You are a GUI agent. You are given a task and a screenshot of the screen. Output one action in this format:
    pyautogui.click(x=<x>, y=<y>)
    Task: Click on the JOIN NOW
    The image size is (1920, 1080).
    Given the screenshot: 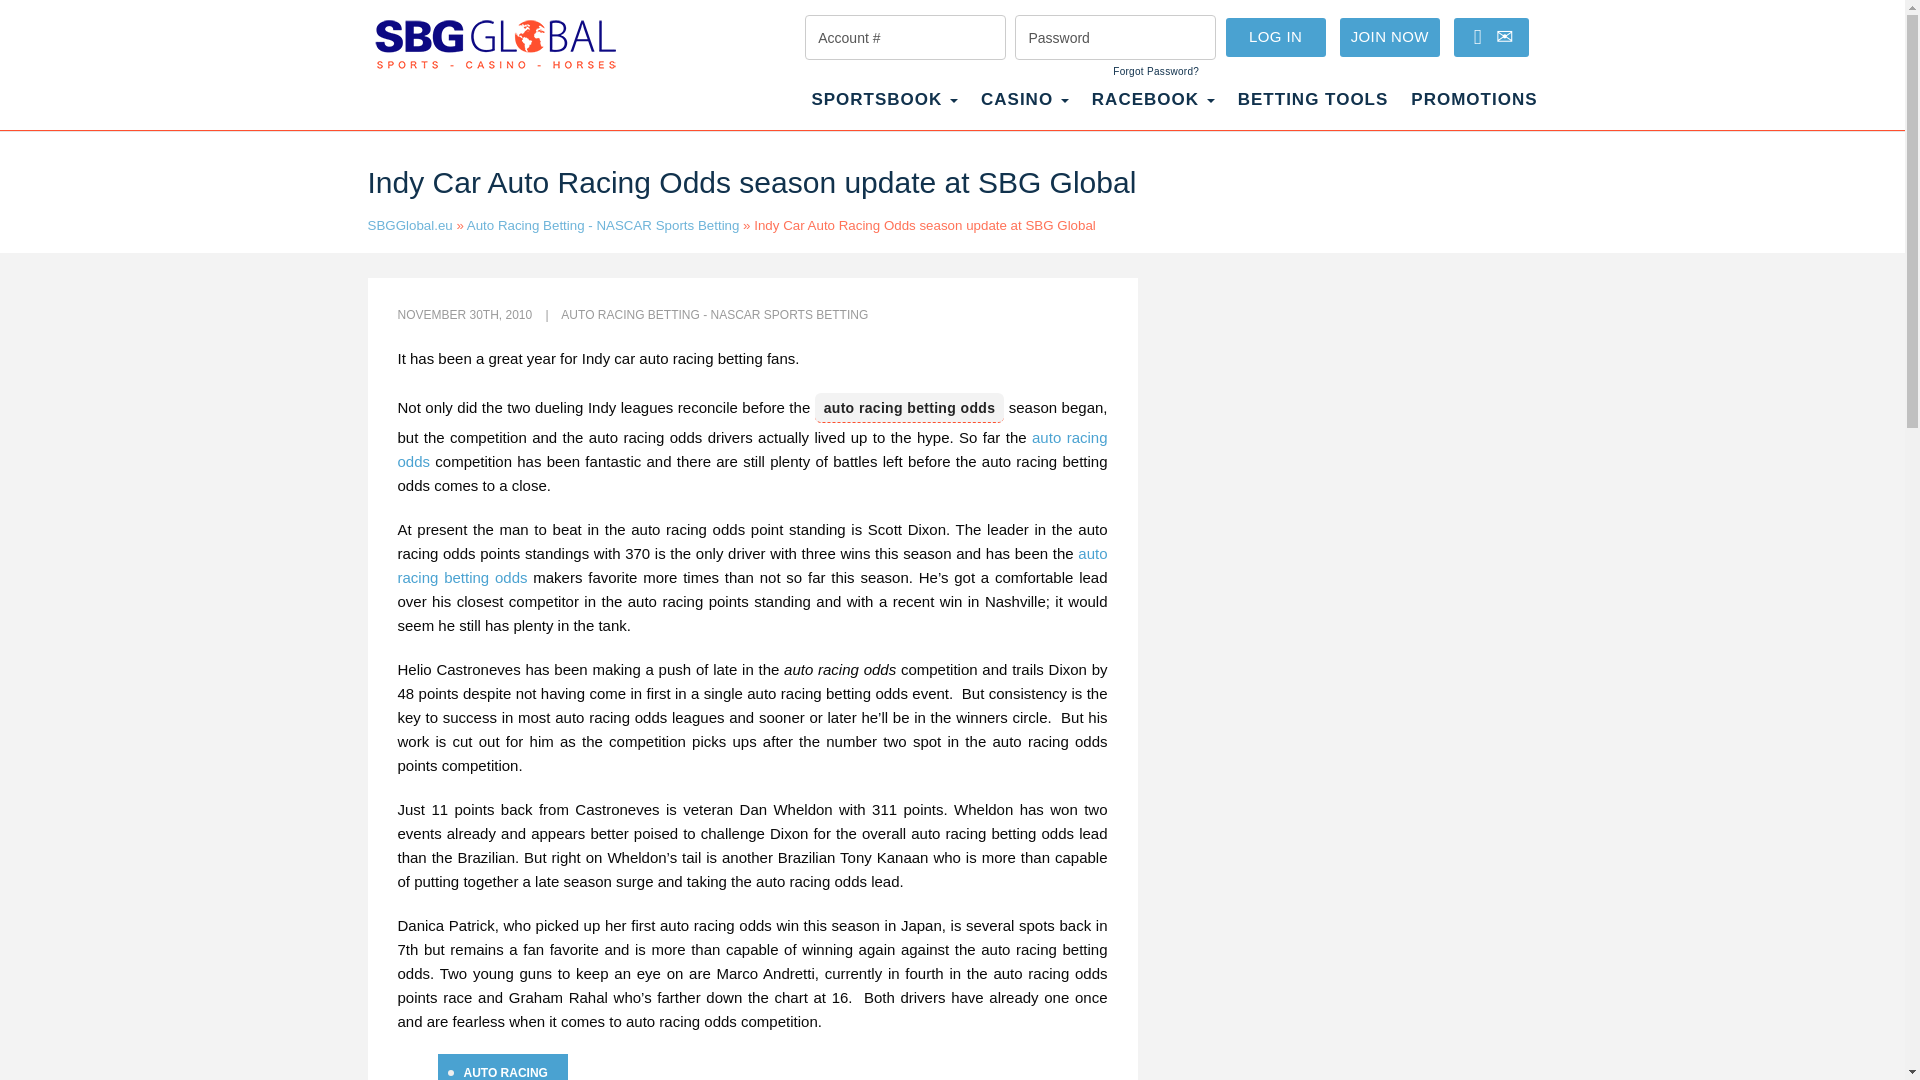 What is the action you would take?
    pyautogui.click(x=1390, y=38)
    